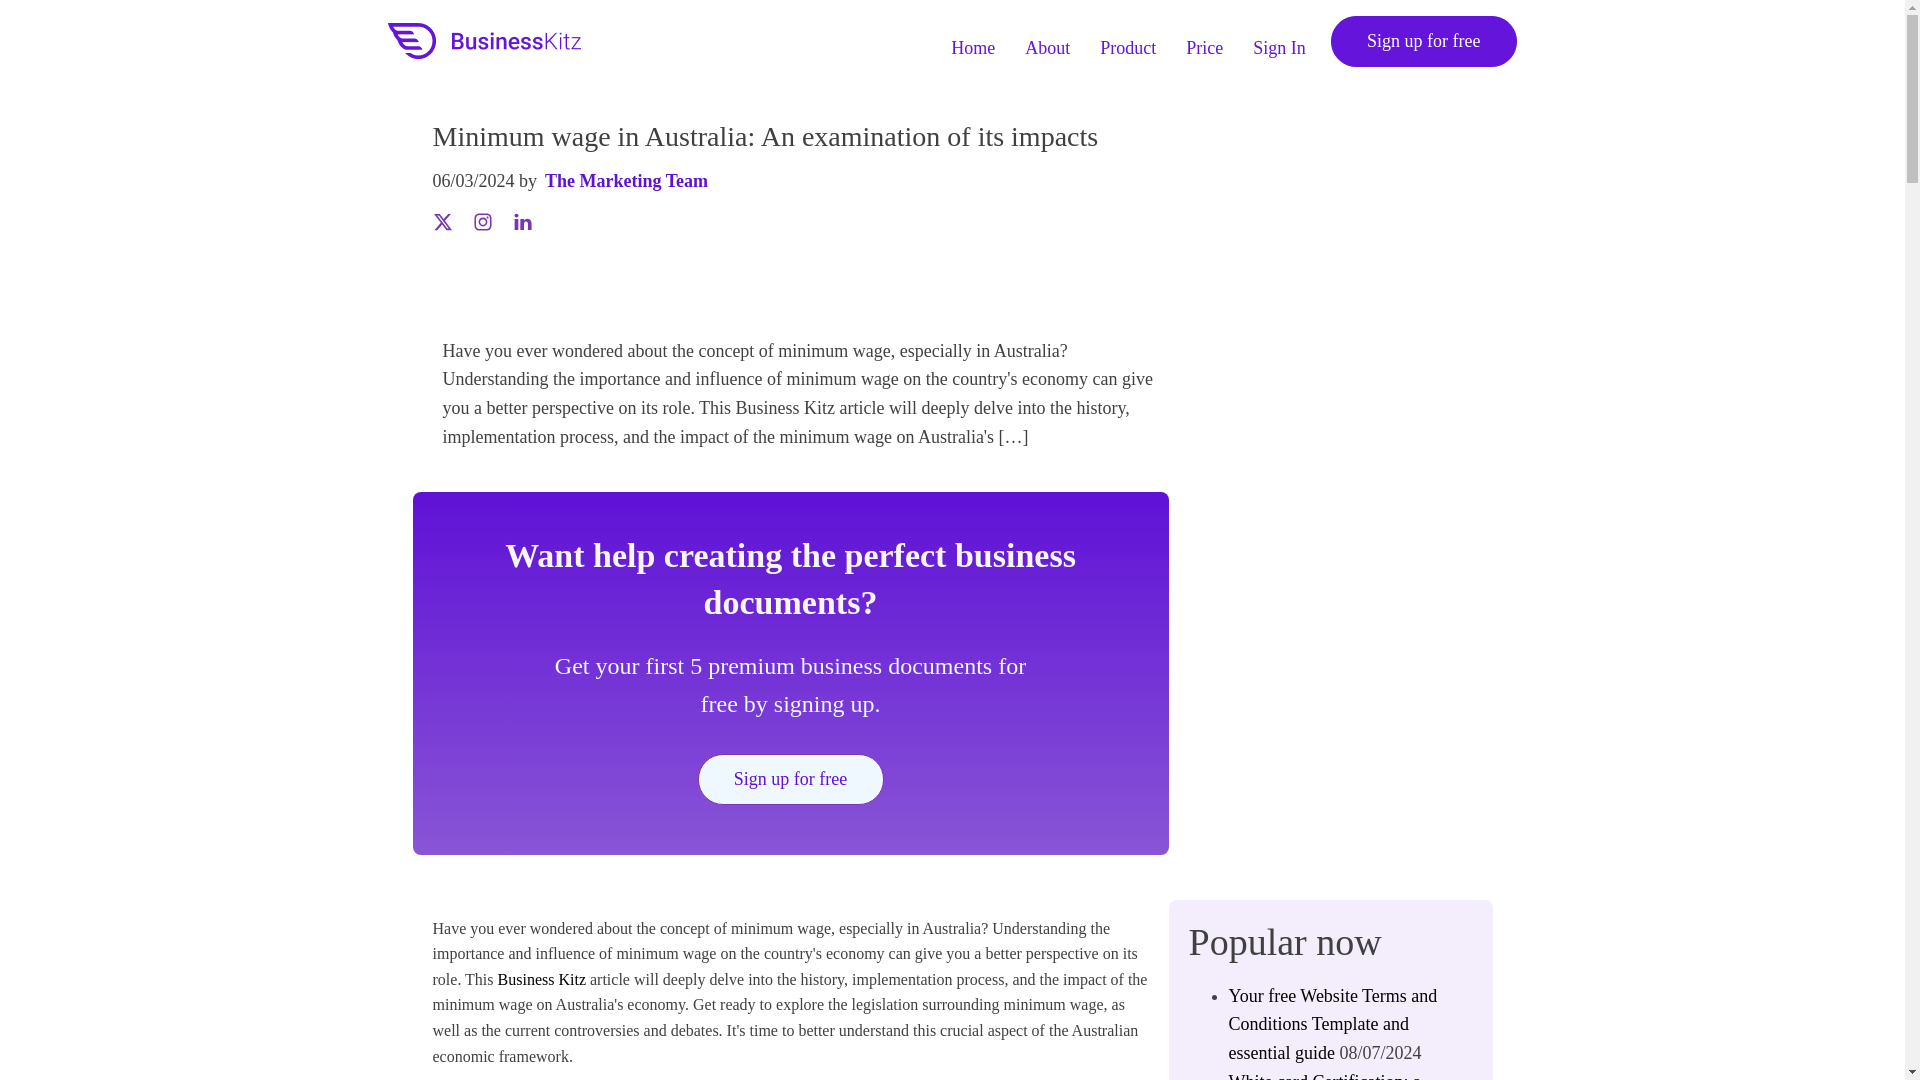  What do you see at coordinates (1204, 40) in the screenshot?
I see `Price` at bounding box center [1204, 40].